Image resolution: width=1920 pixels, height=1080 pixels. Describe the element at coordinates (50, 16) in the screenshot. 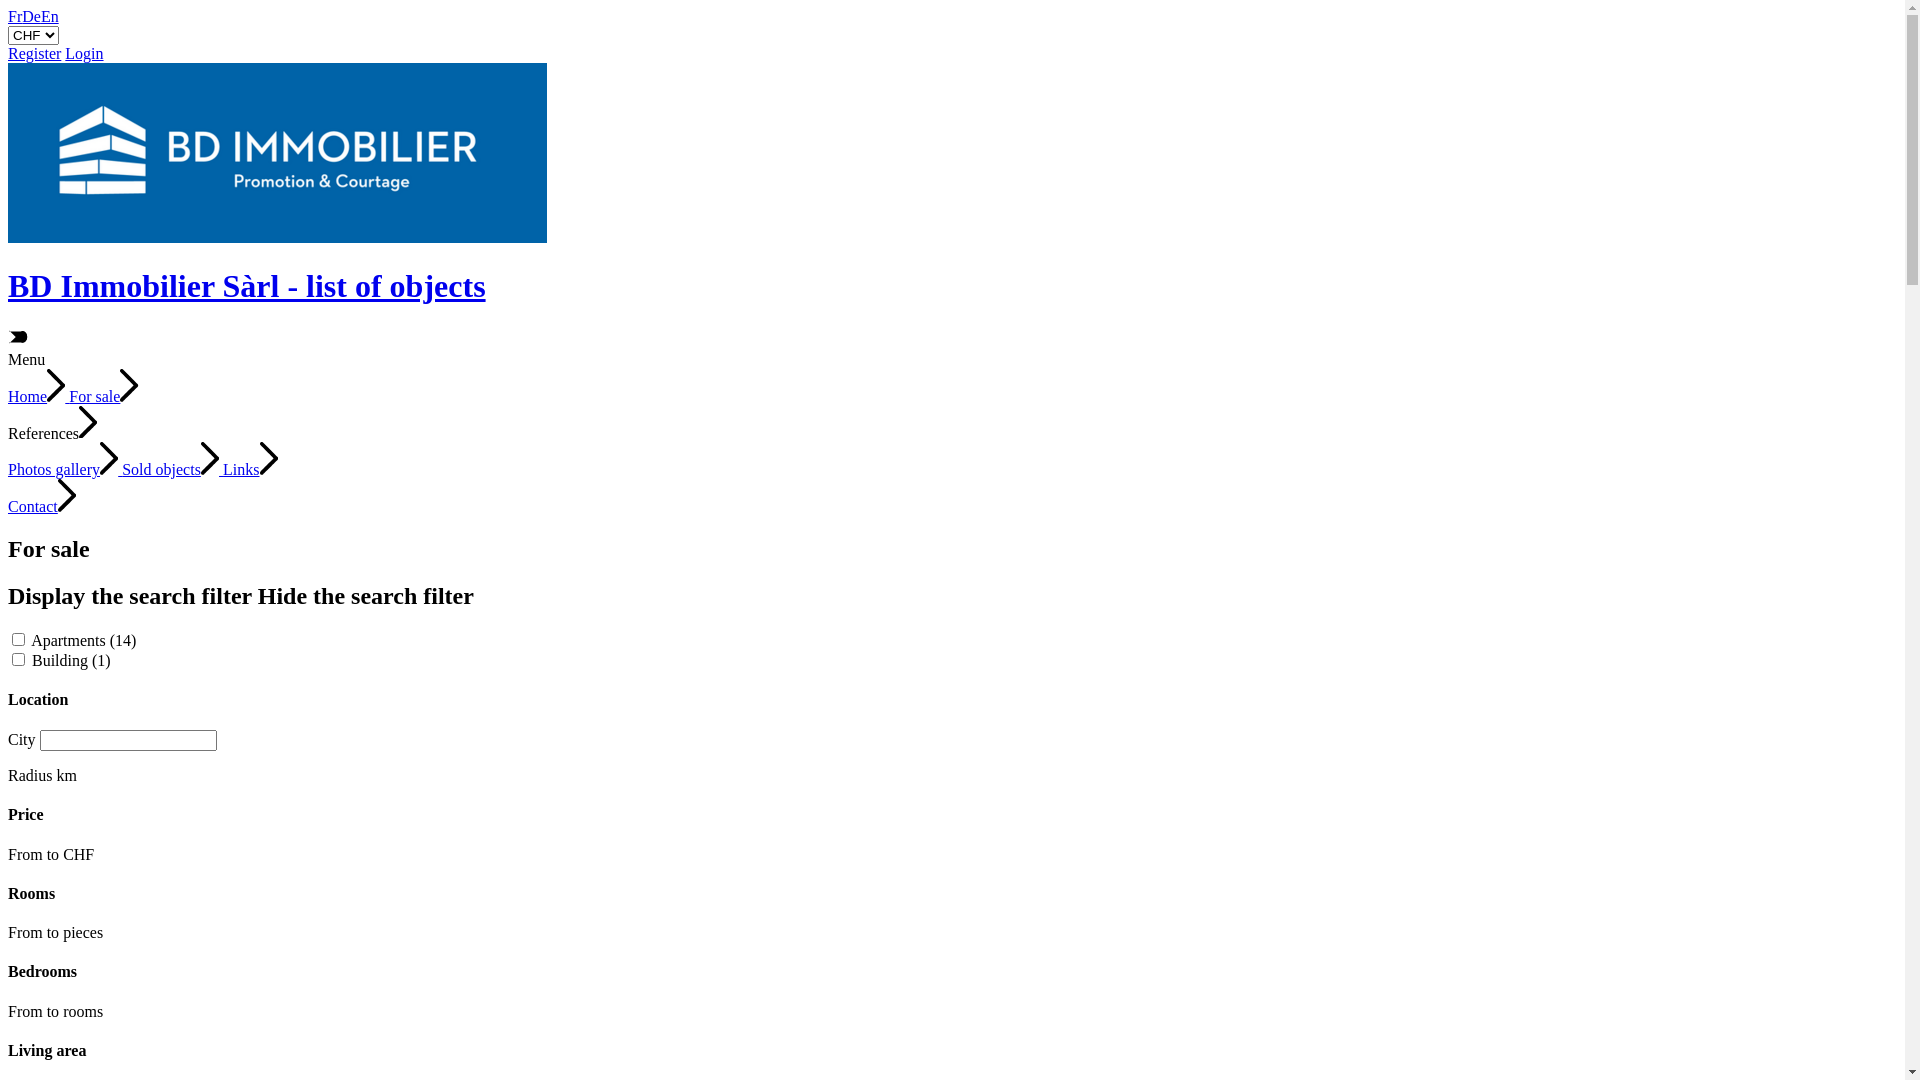

I see `En` at that location.